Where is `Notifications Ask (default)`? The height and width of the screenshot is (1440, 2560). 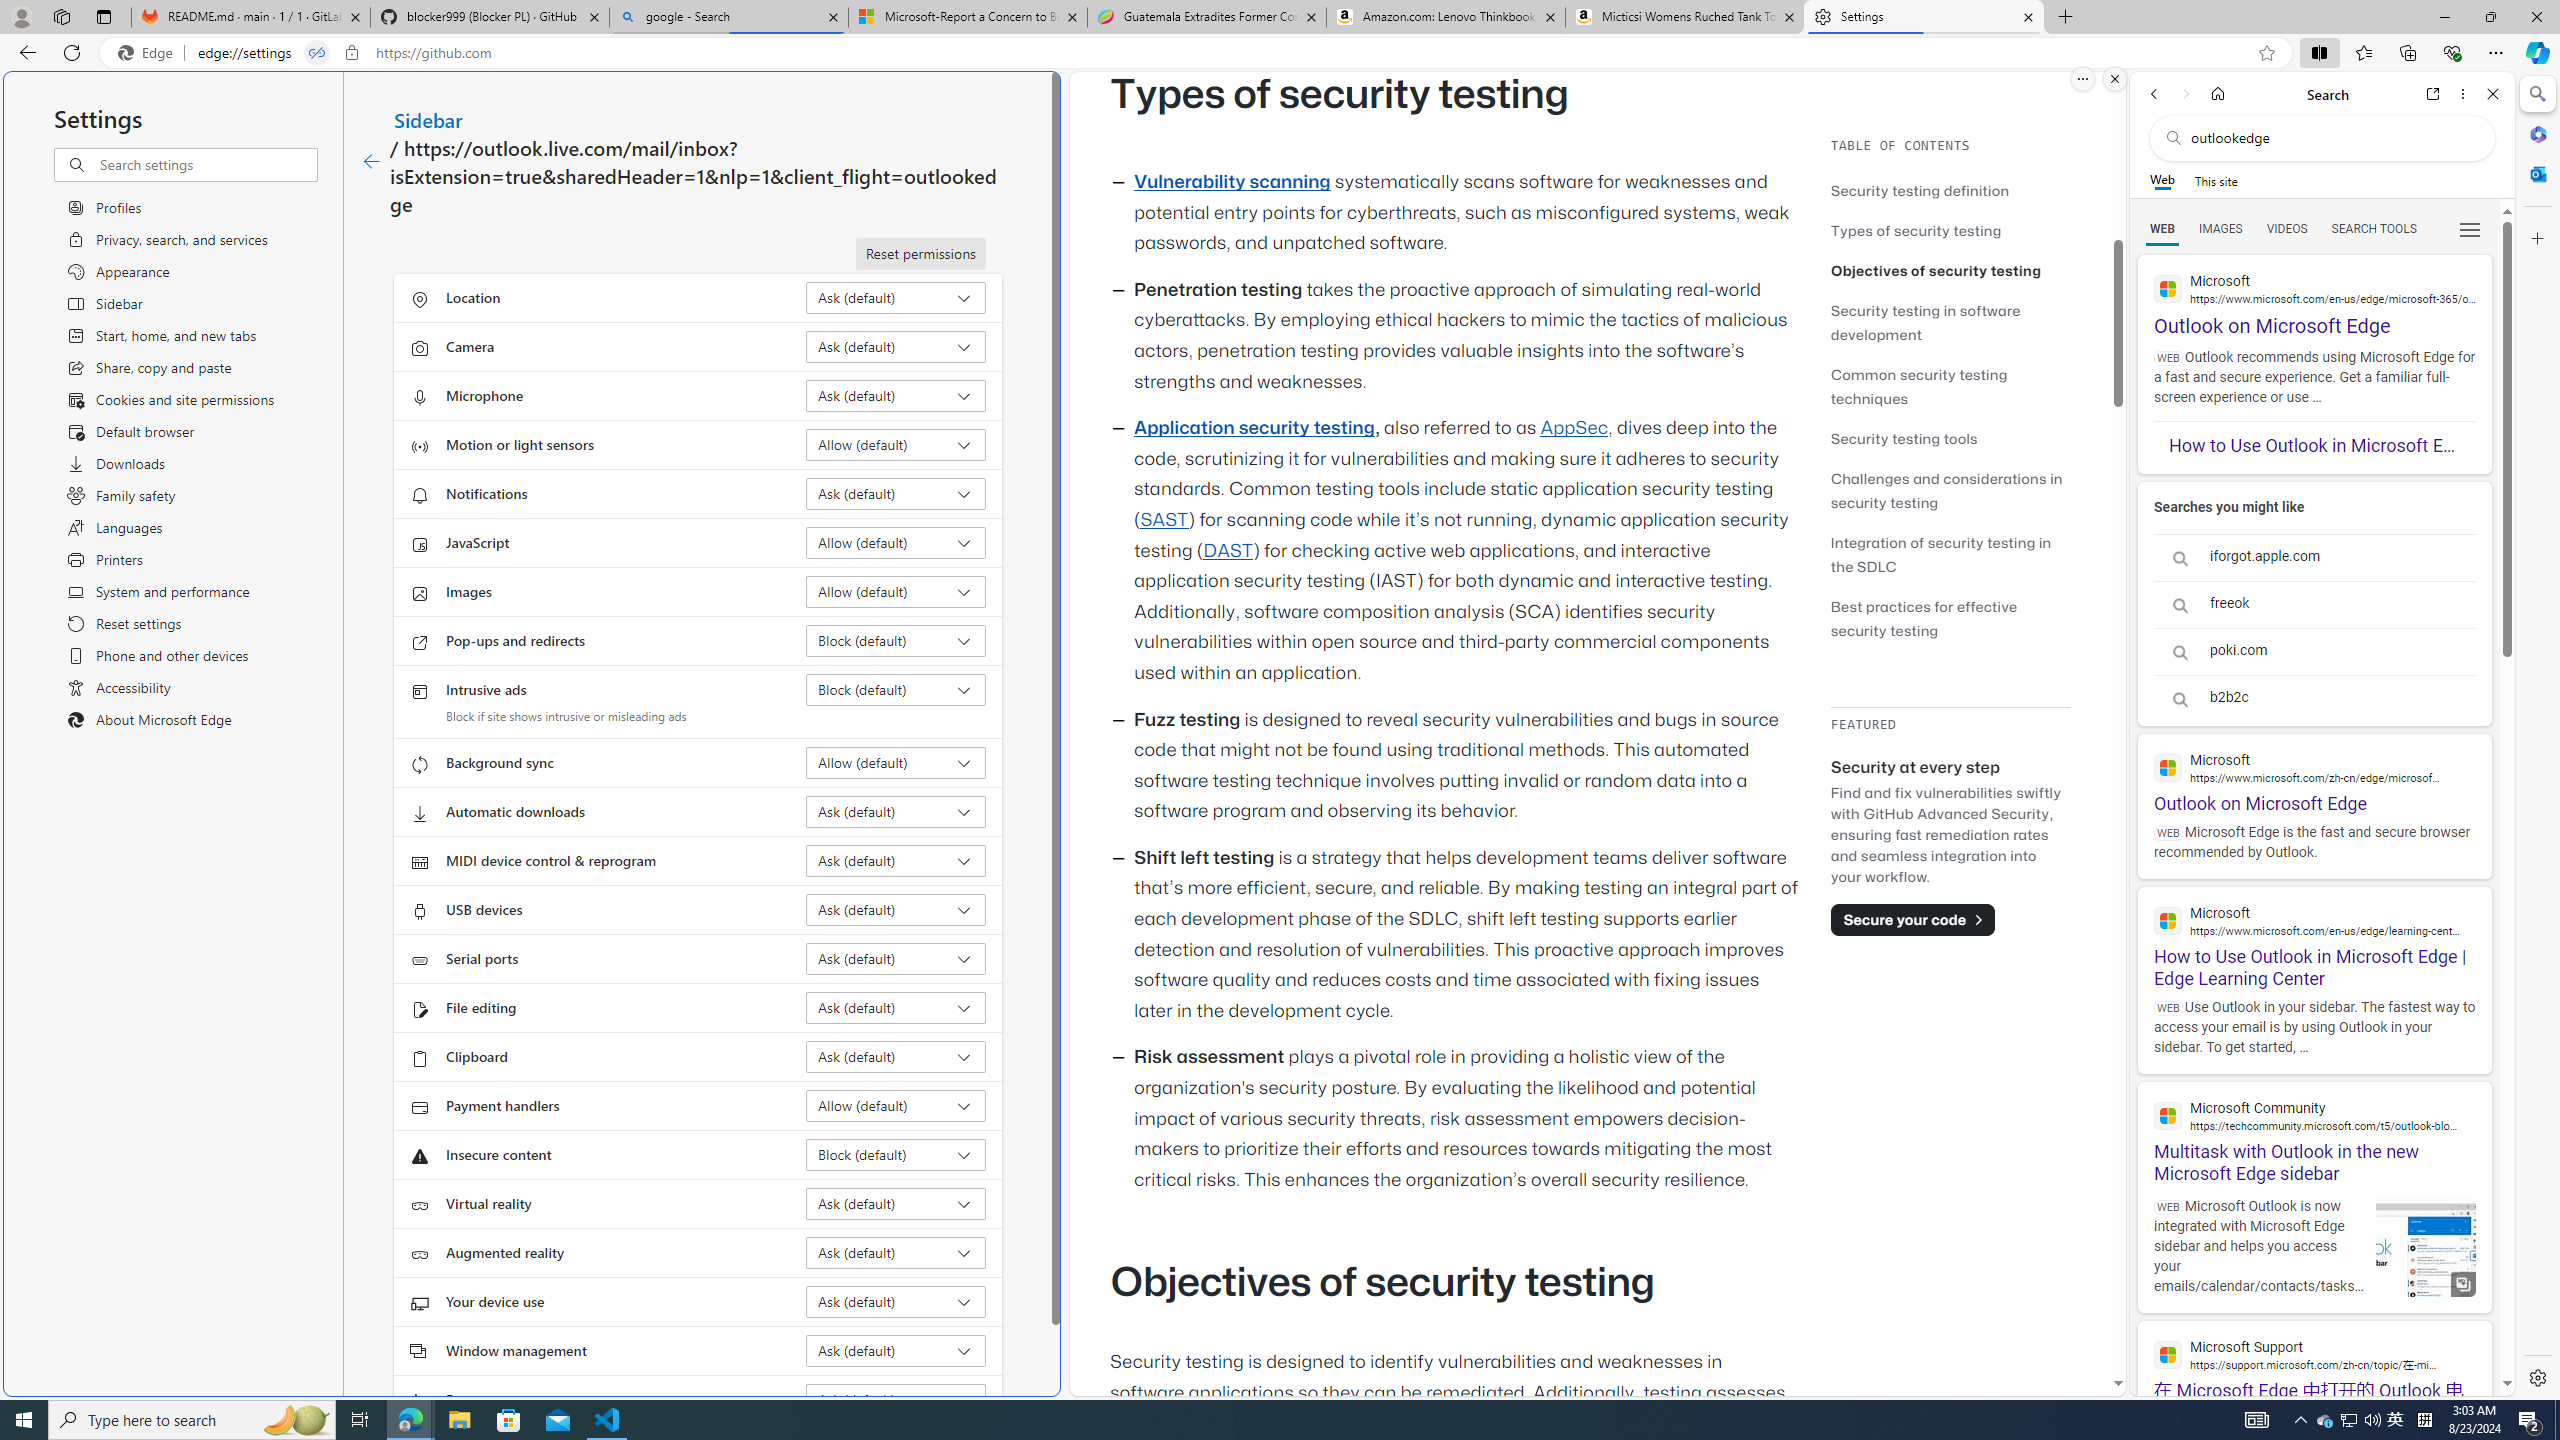 Notifications Ask (default) is located at coordinates (896, 494).